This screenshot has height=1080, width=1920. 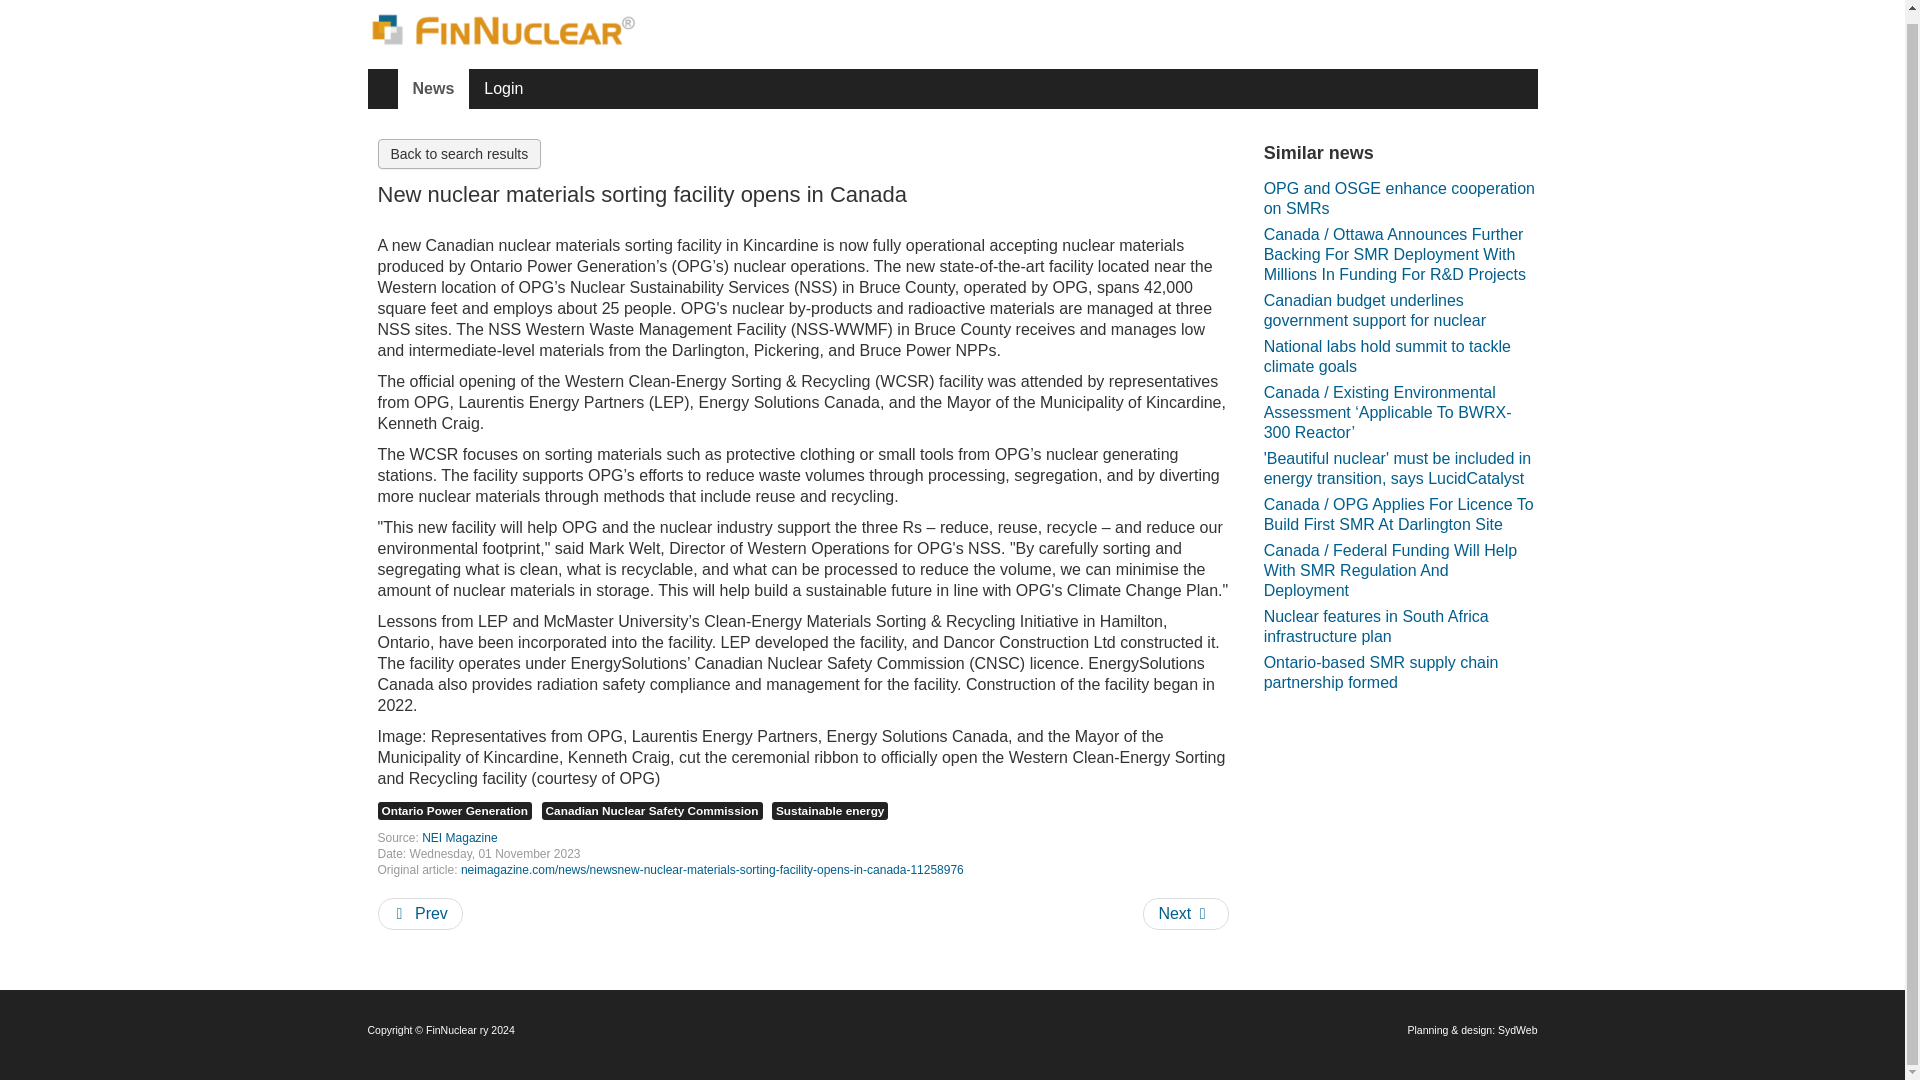 What do you see at coordinates (829, 810) in the screenshot?
I see `Sustainable energy` at bounding box center [829, 810].